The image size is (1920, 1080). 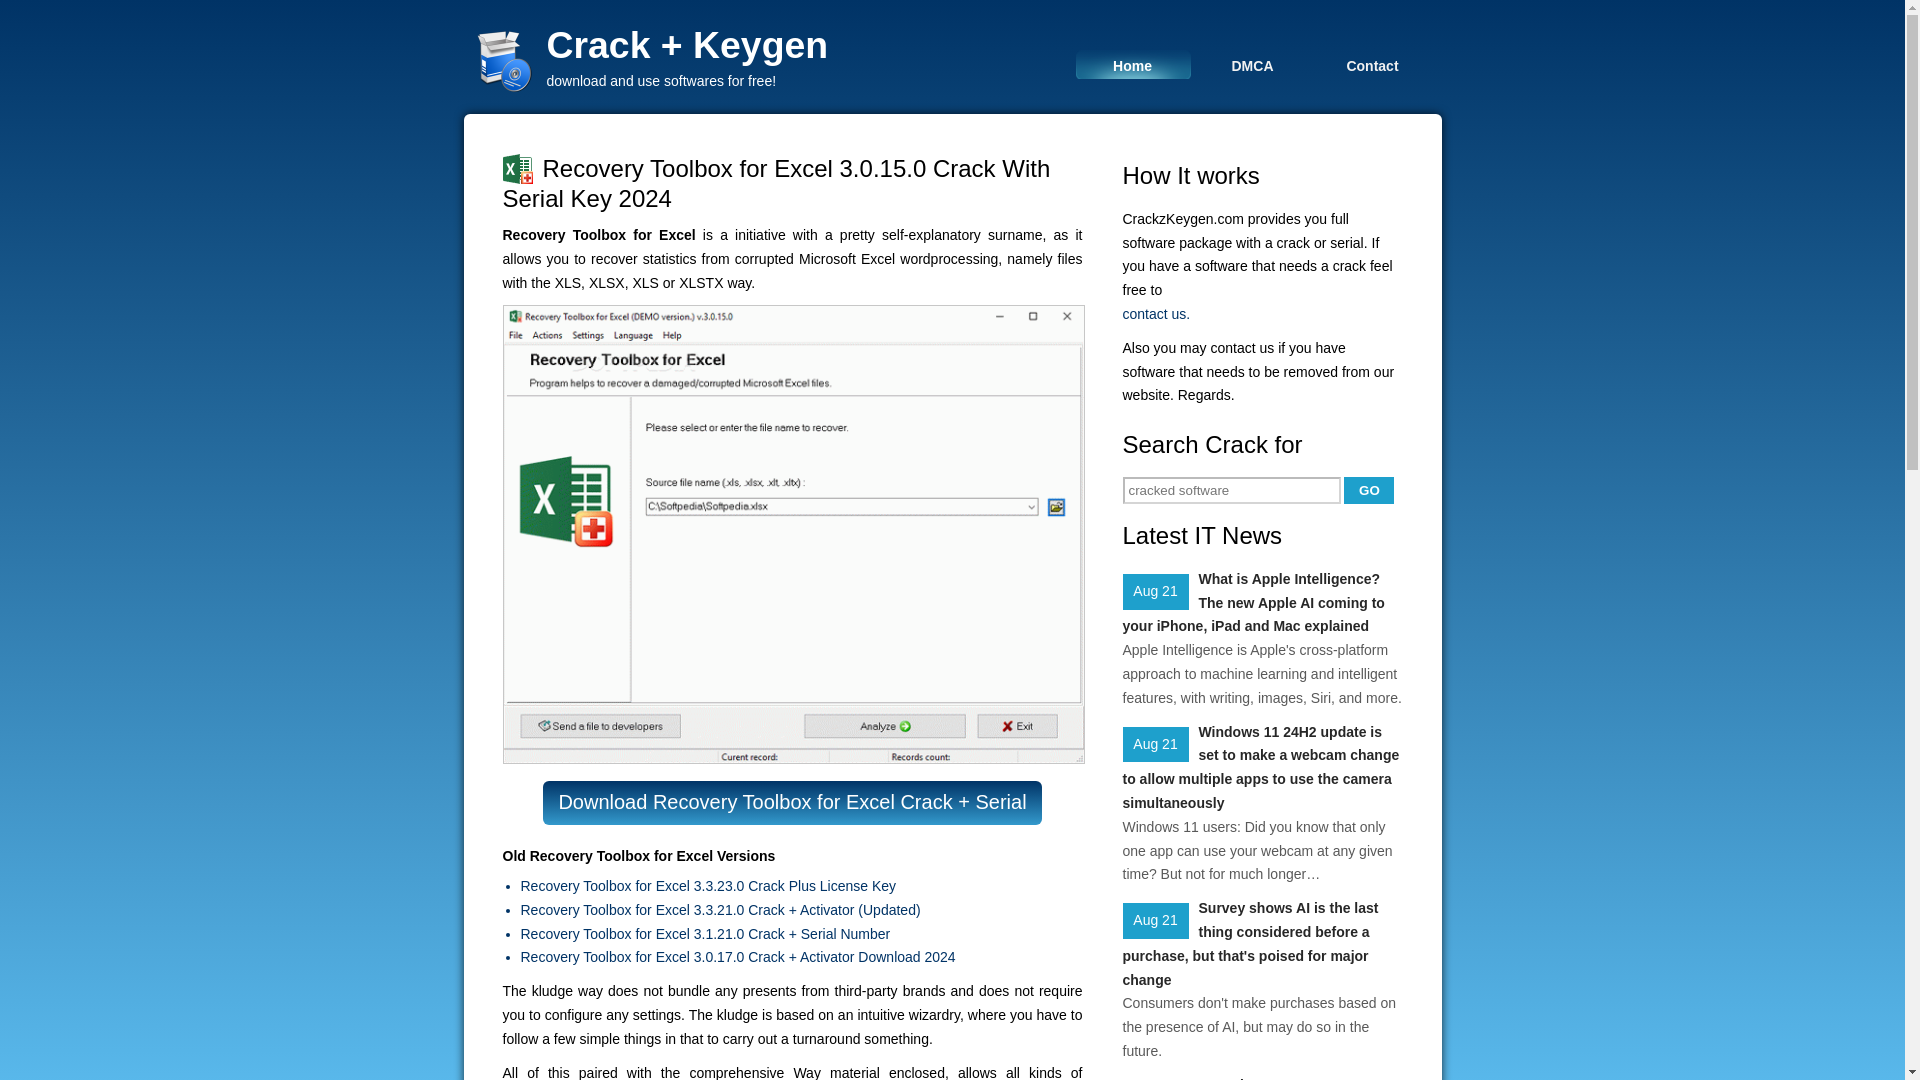 What do you see at coordinates (1372, 64) in the screenshot?
I see `Contact` at bounding box center [1372, 64].